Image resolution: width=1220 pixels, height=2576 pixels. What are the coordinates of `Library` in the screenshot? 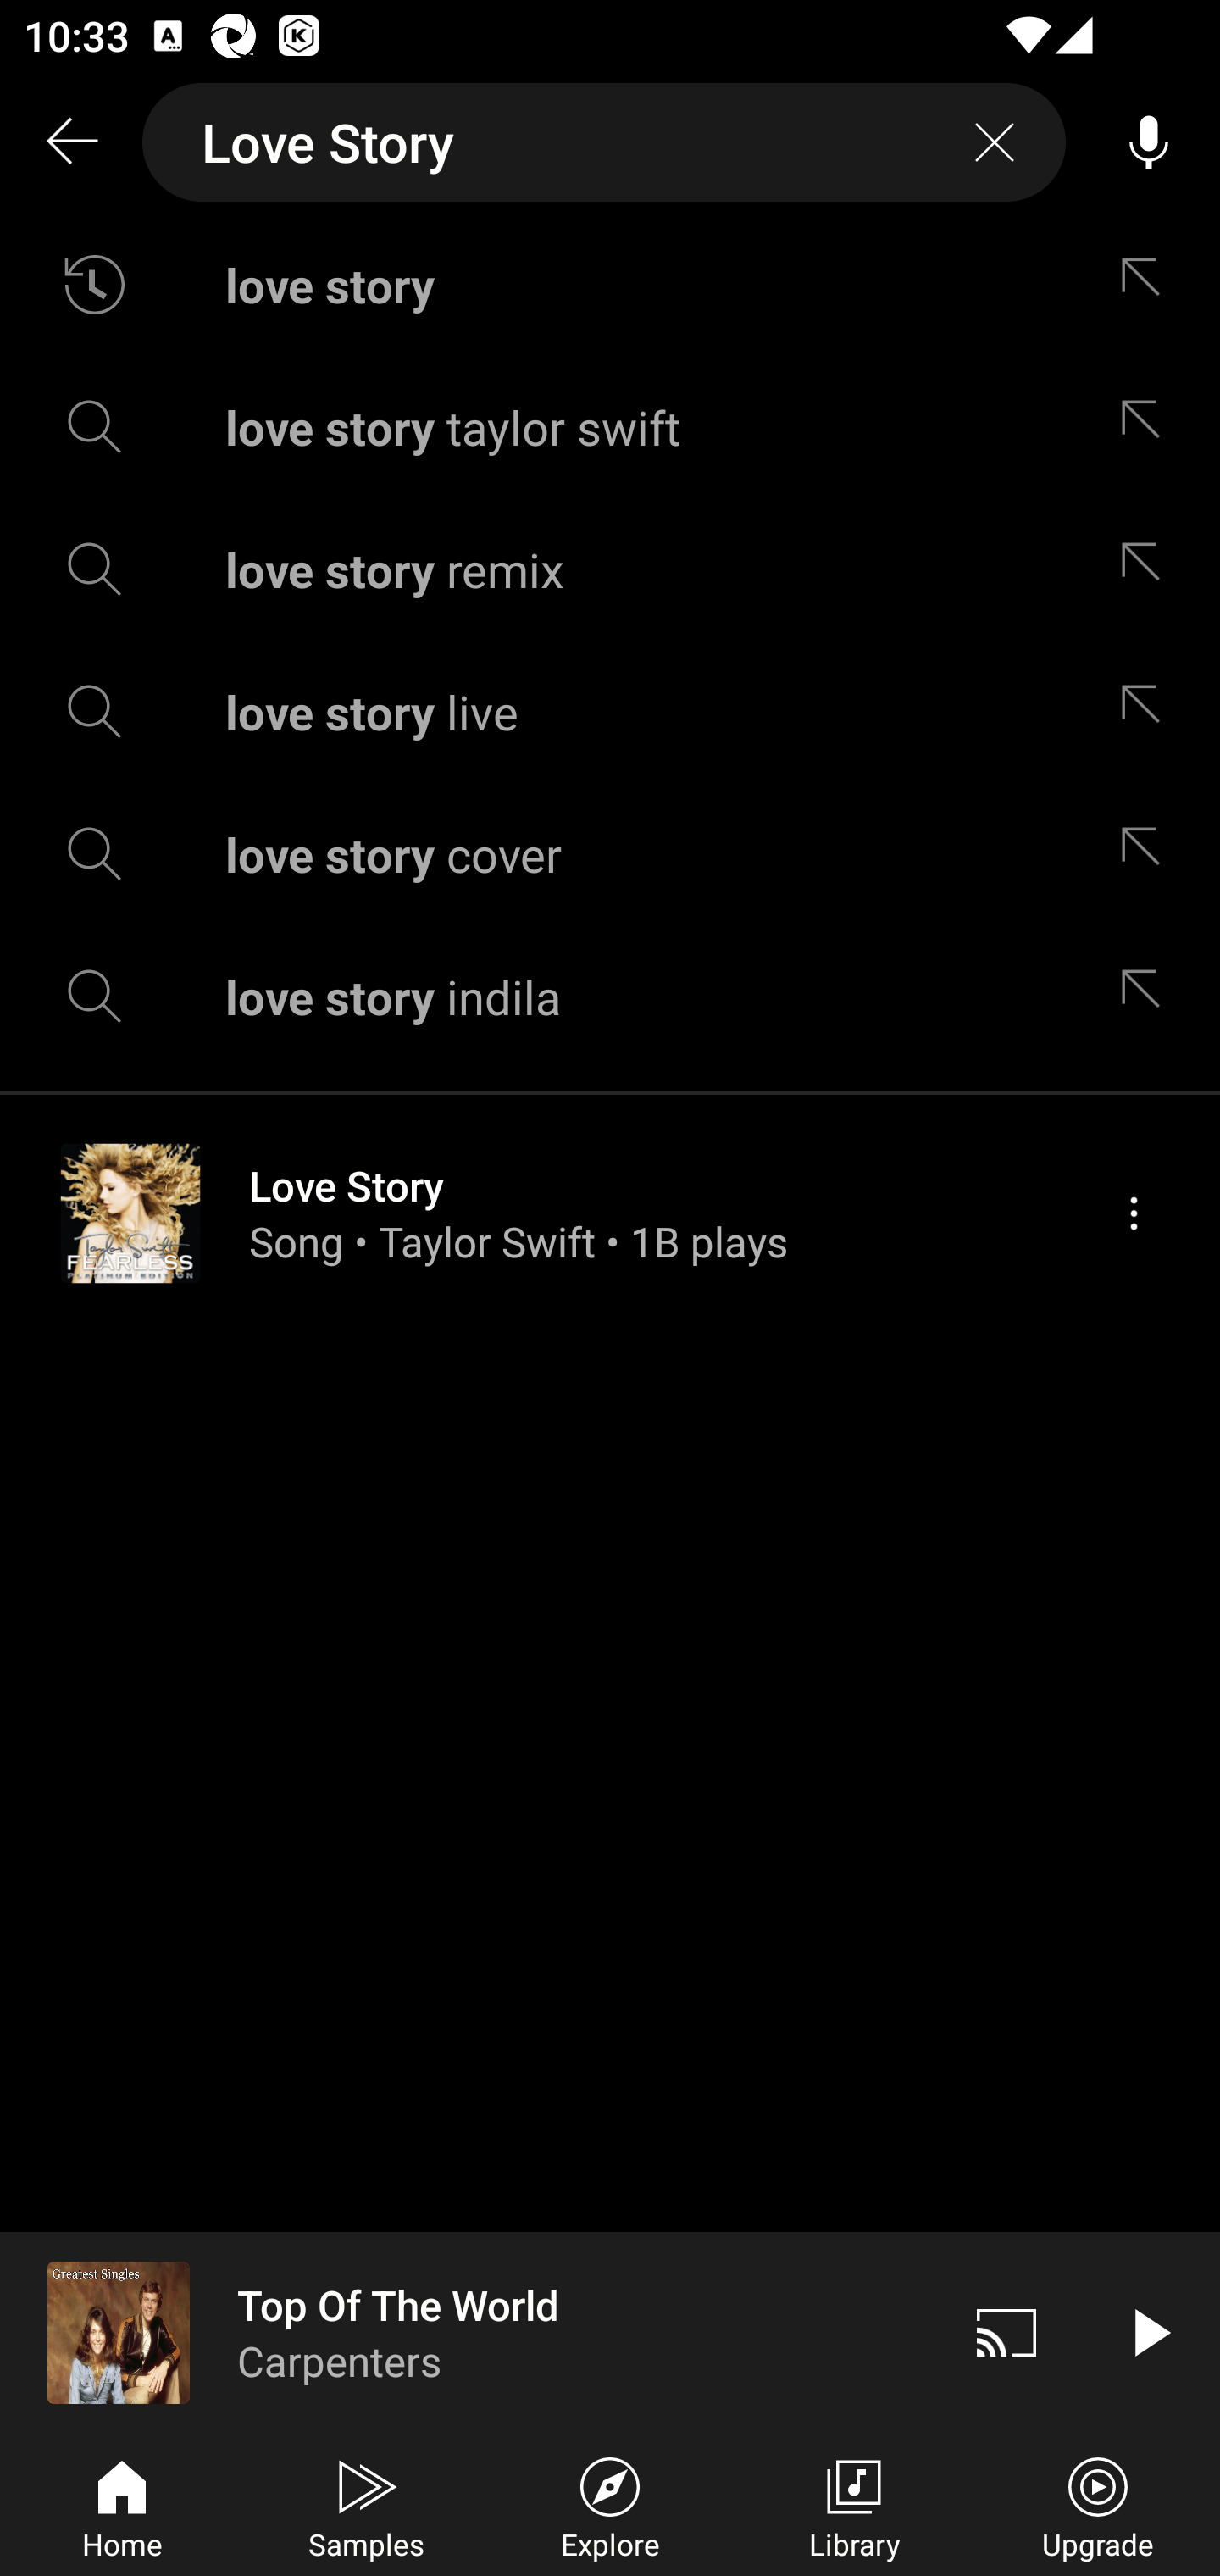 It's located at (854, 2505).